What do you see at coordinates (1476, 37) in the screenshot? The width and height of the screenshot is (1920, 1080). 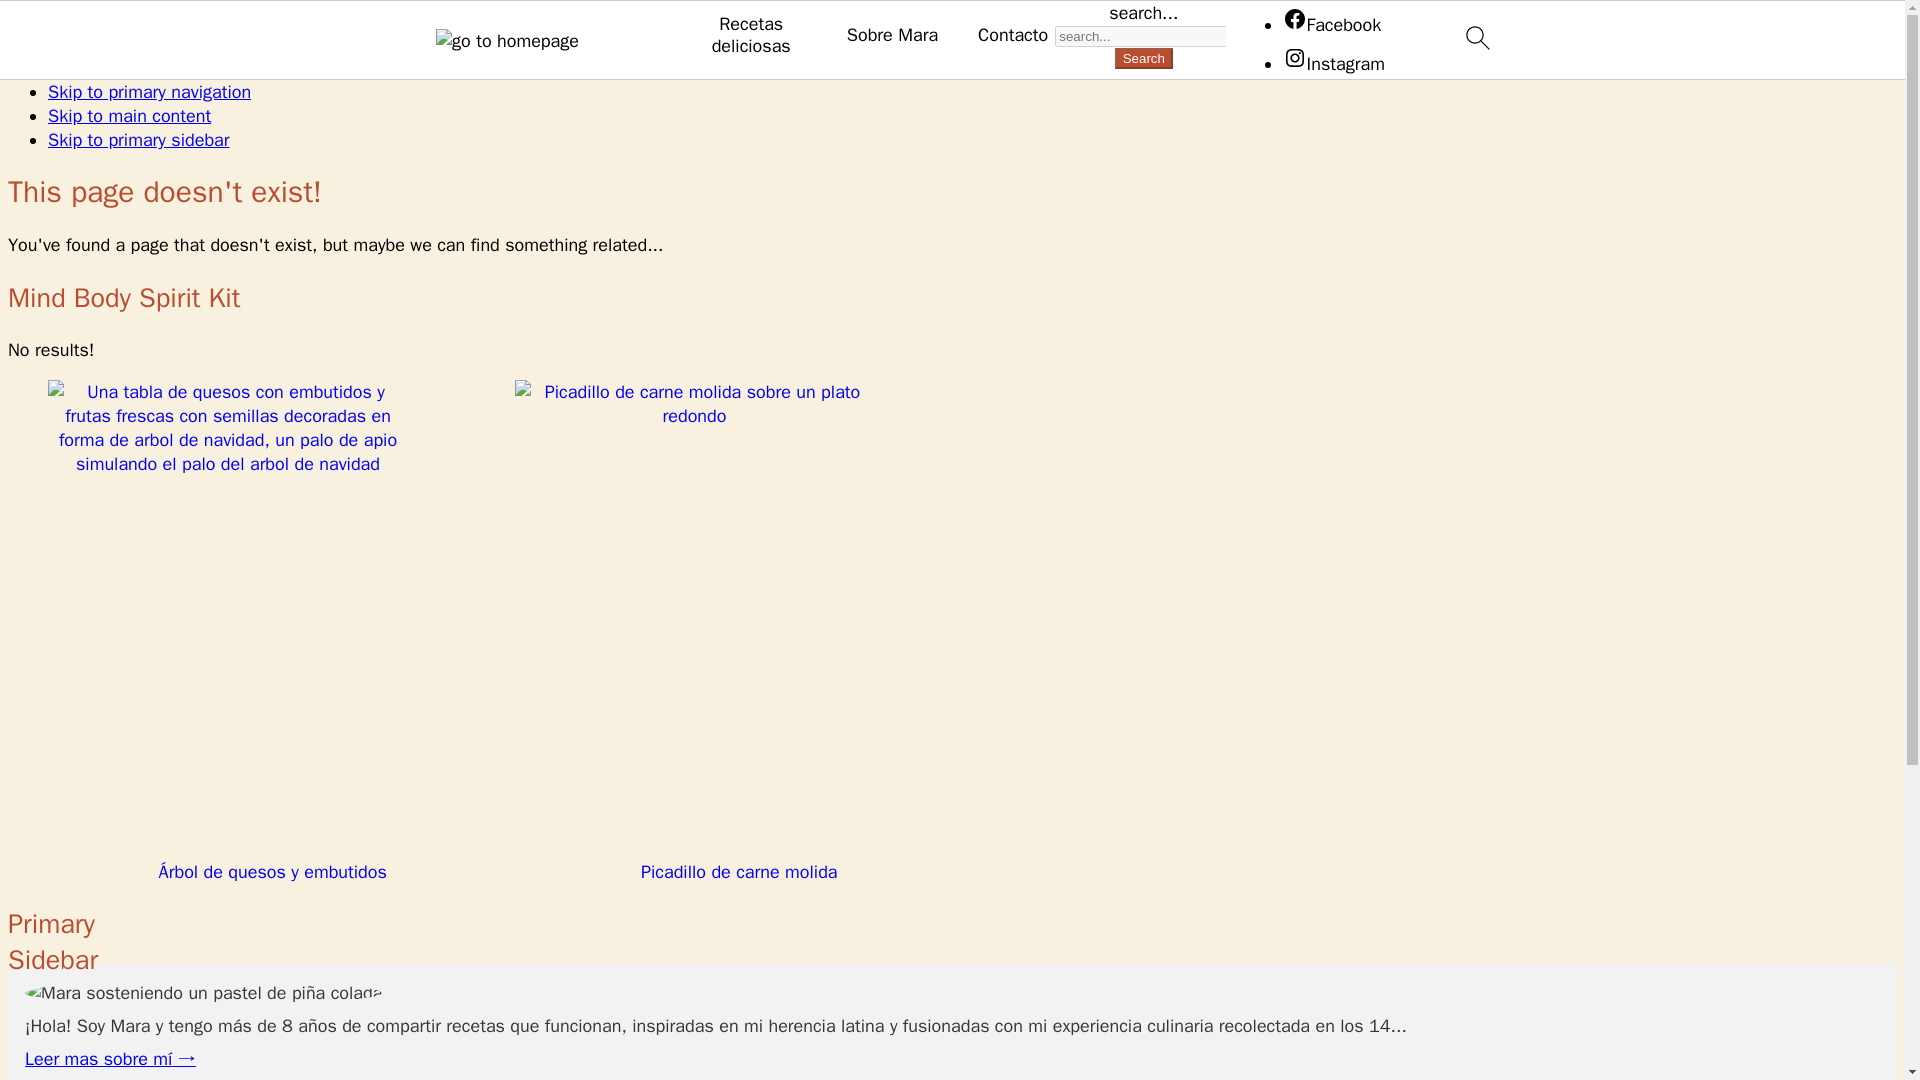 I see `search icon` at bounding box center [1476, 37].